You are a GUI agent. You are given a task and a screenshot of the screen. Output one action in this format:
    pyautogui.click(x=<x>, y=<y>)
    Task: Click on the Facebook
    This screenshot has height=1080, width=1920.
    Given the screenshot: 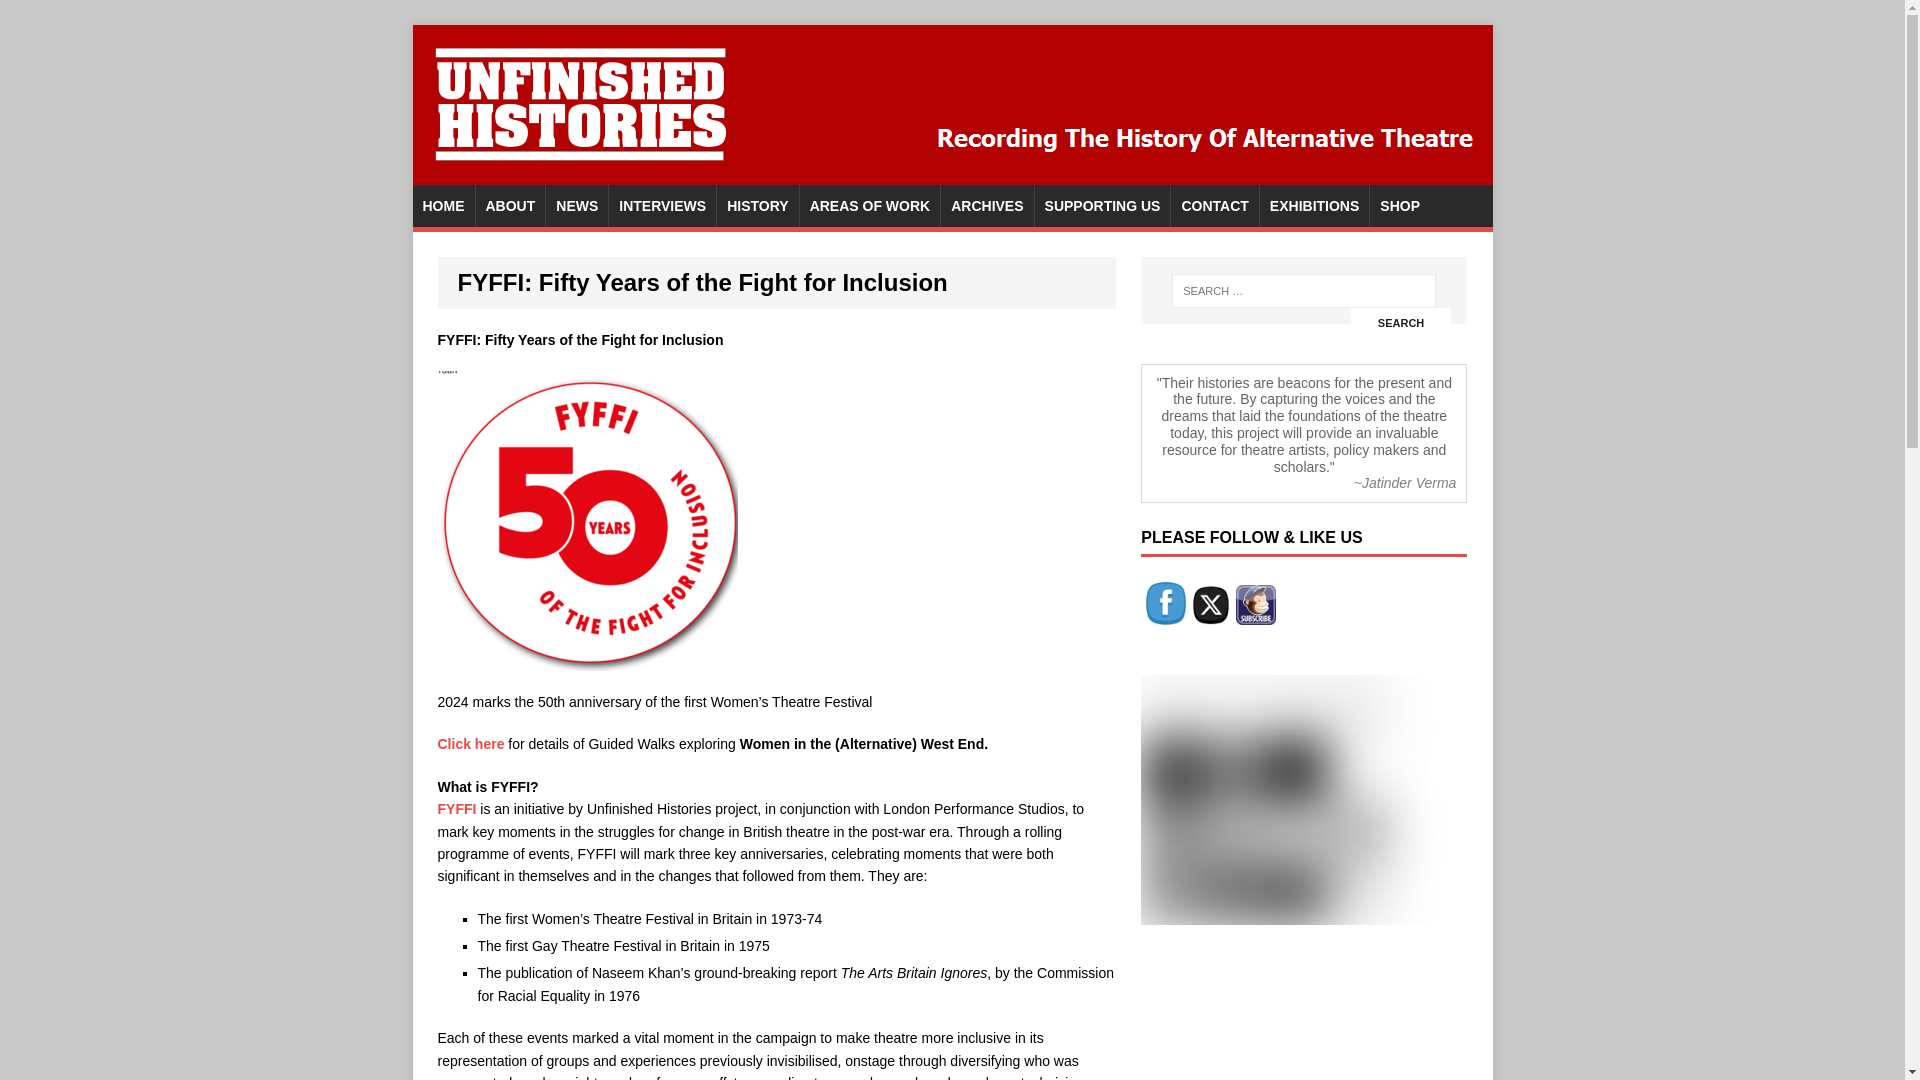 What is the action you would take?
    pyautogui.click(x=1166, y=604)
    